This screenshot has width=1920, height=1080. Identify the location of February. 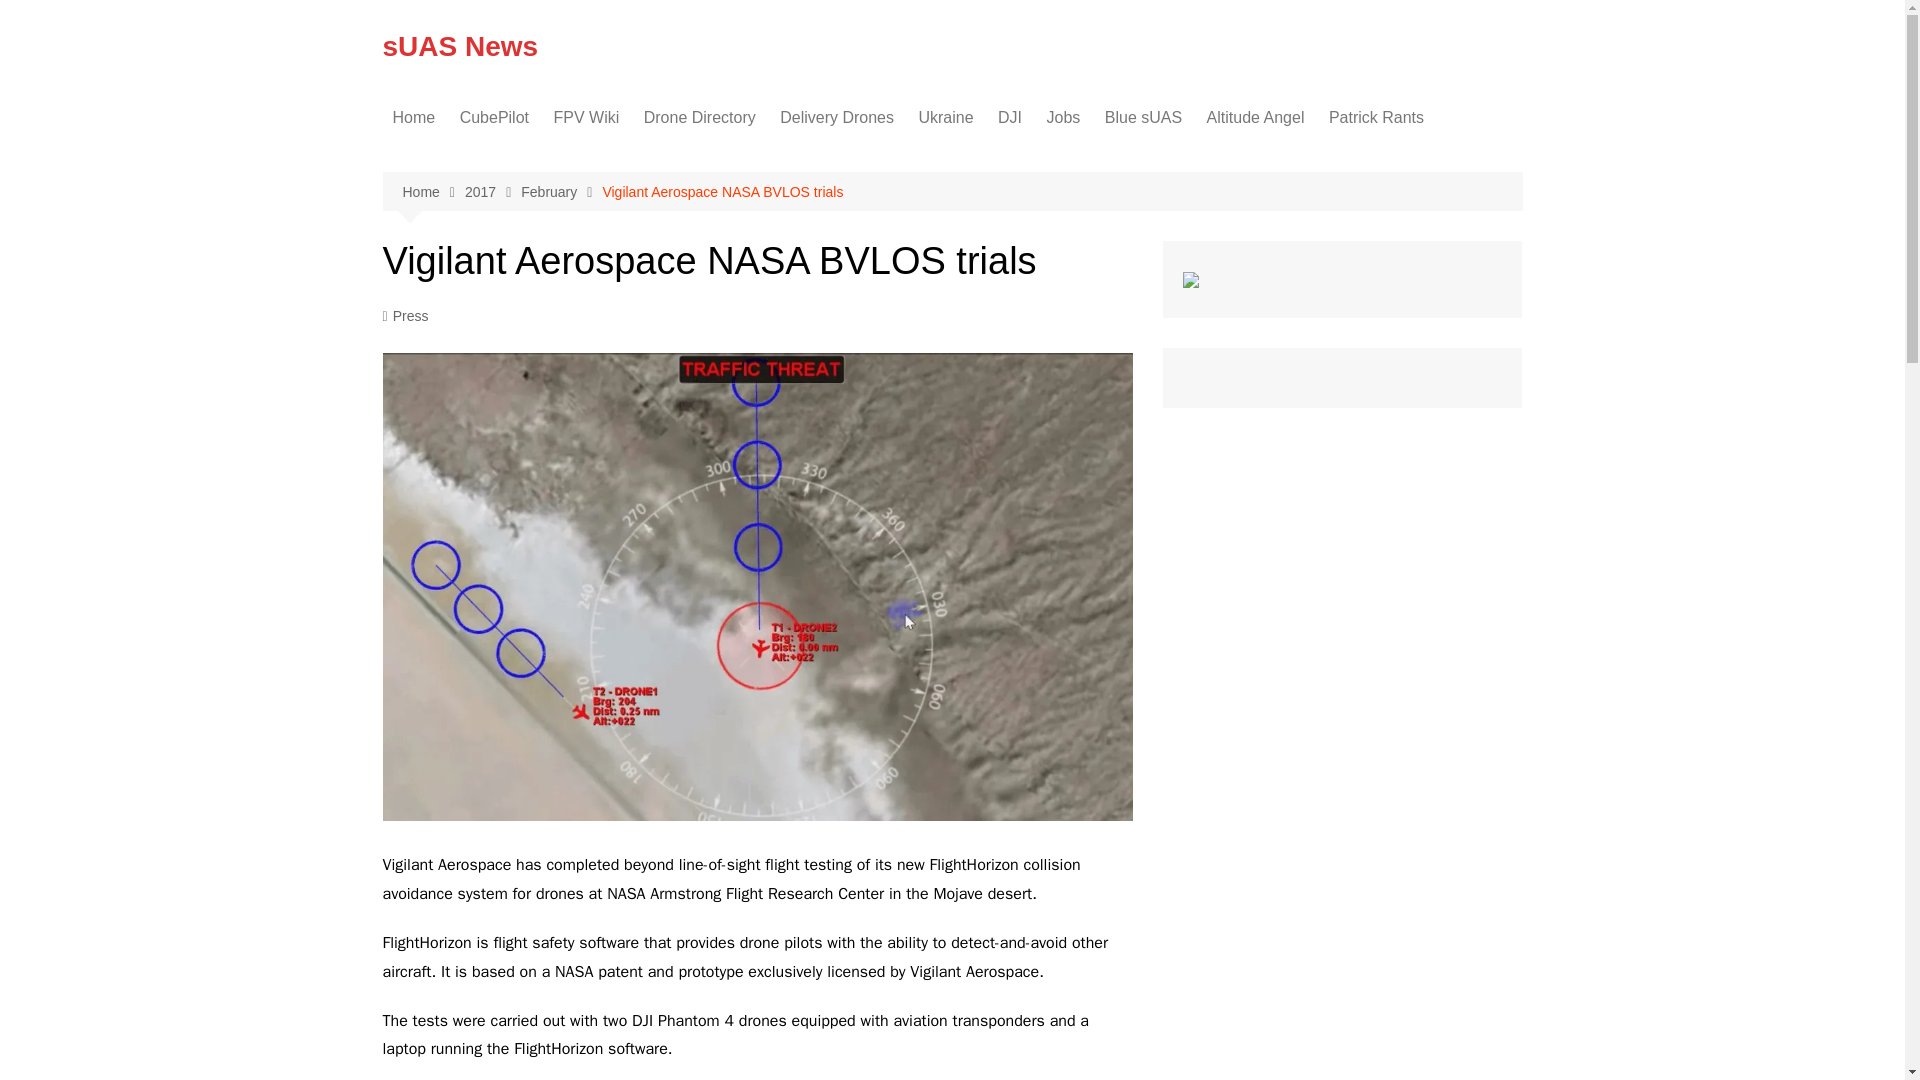
(561, 192).